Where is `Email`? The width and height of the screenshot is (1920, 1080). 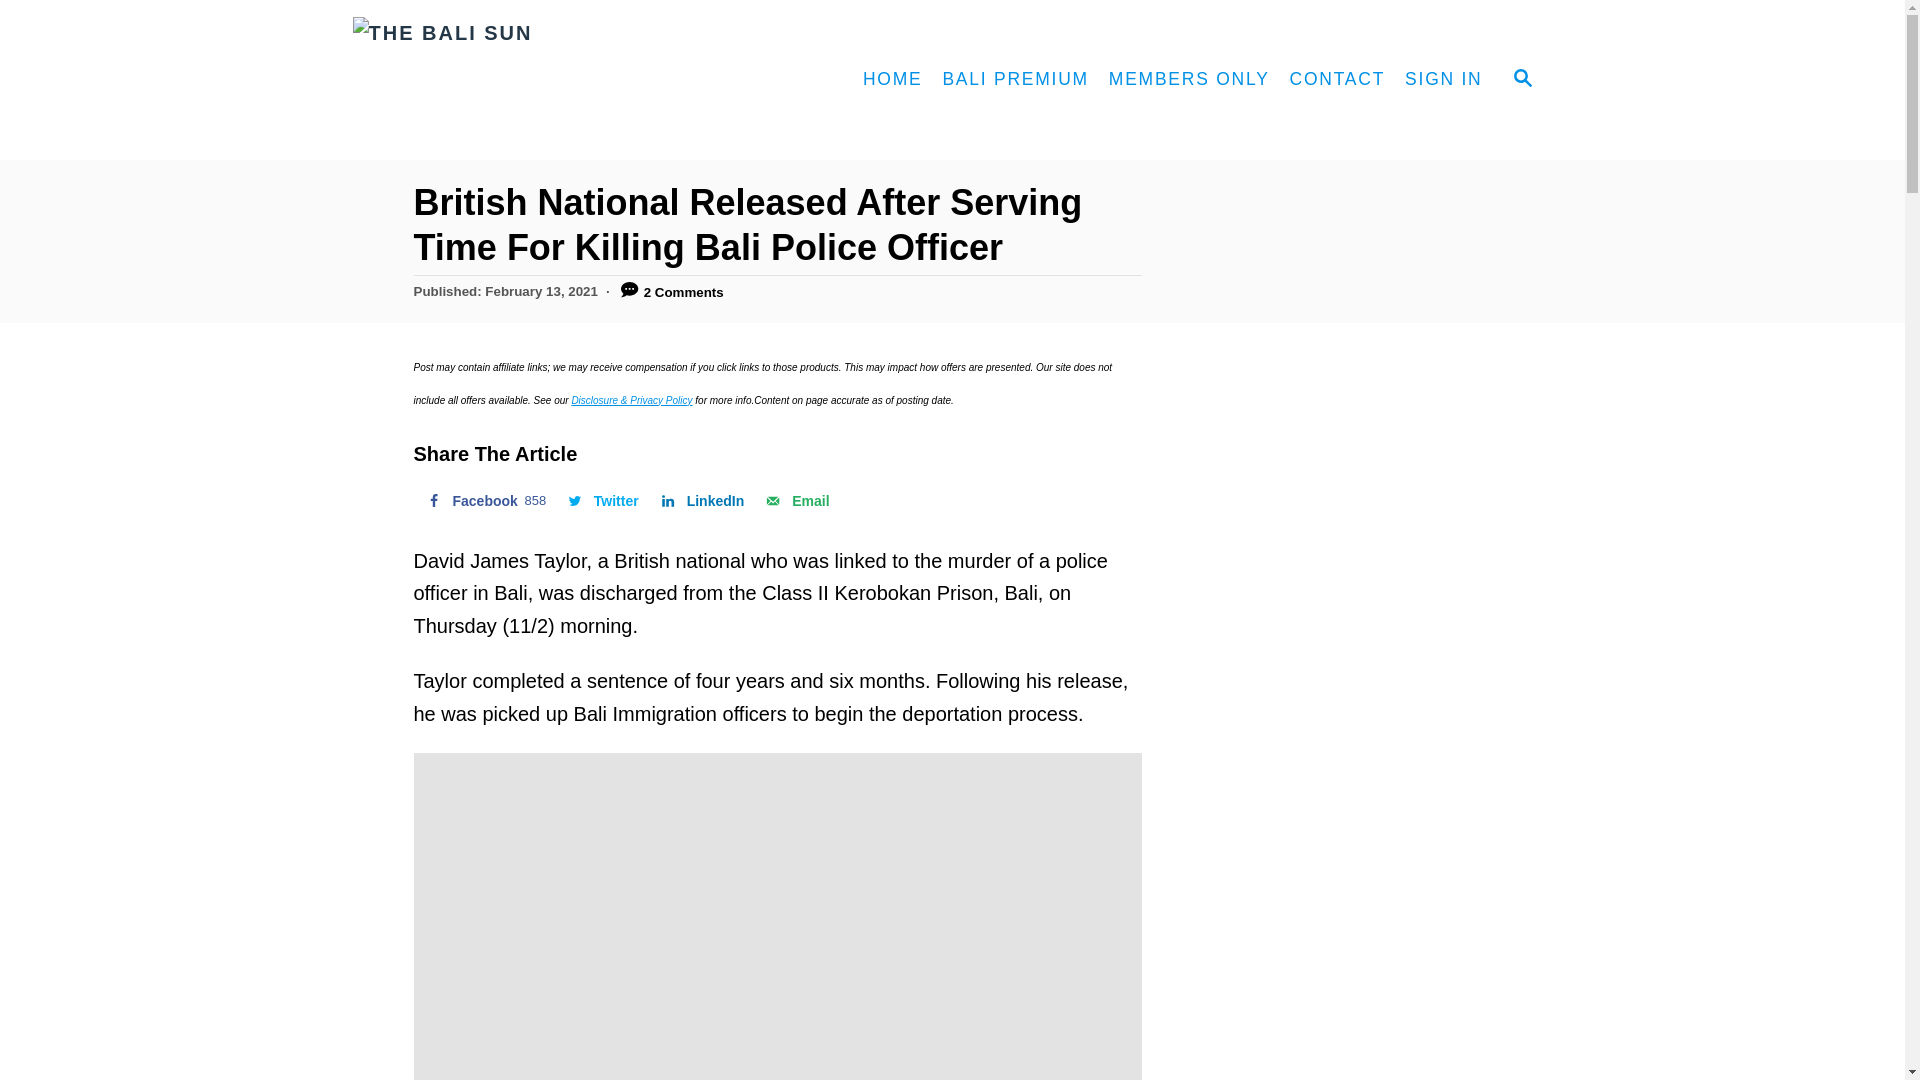 Email is located at coordinates (701, 500).